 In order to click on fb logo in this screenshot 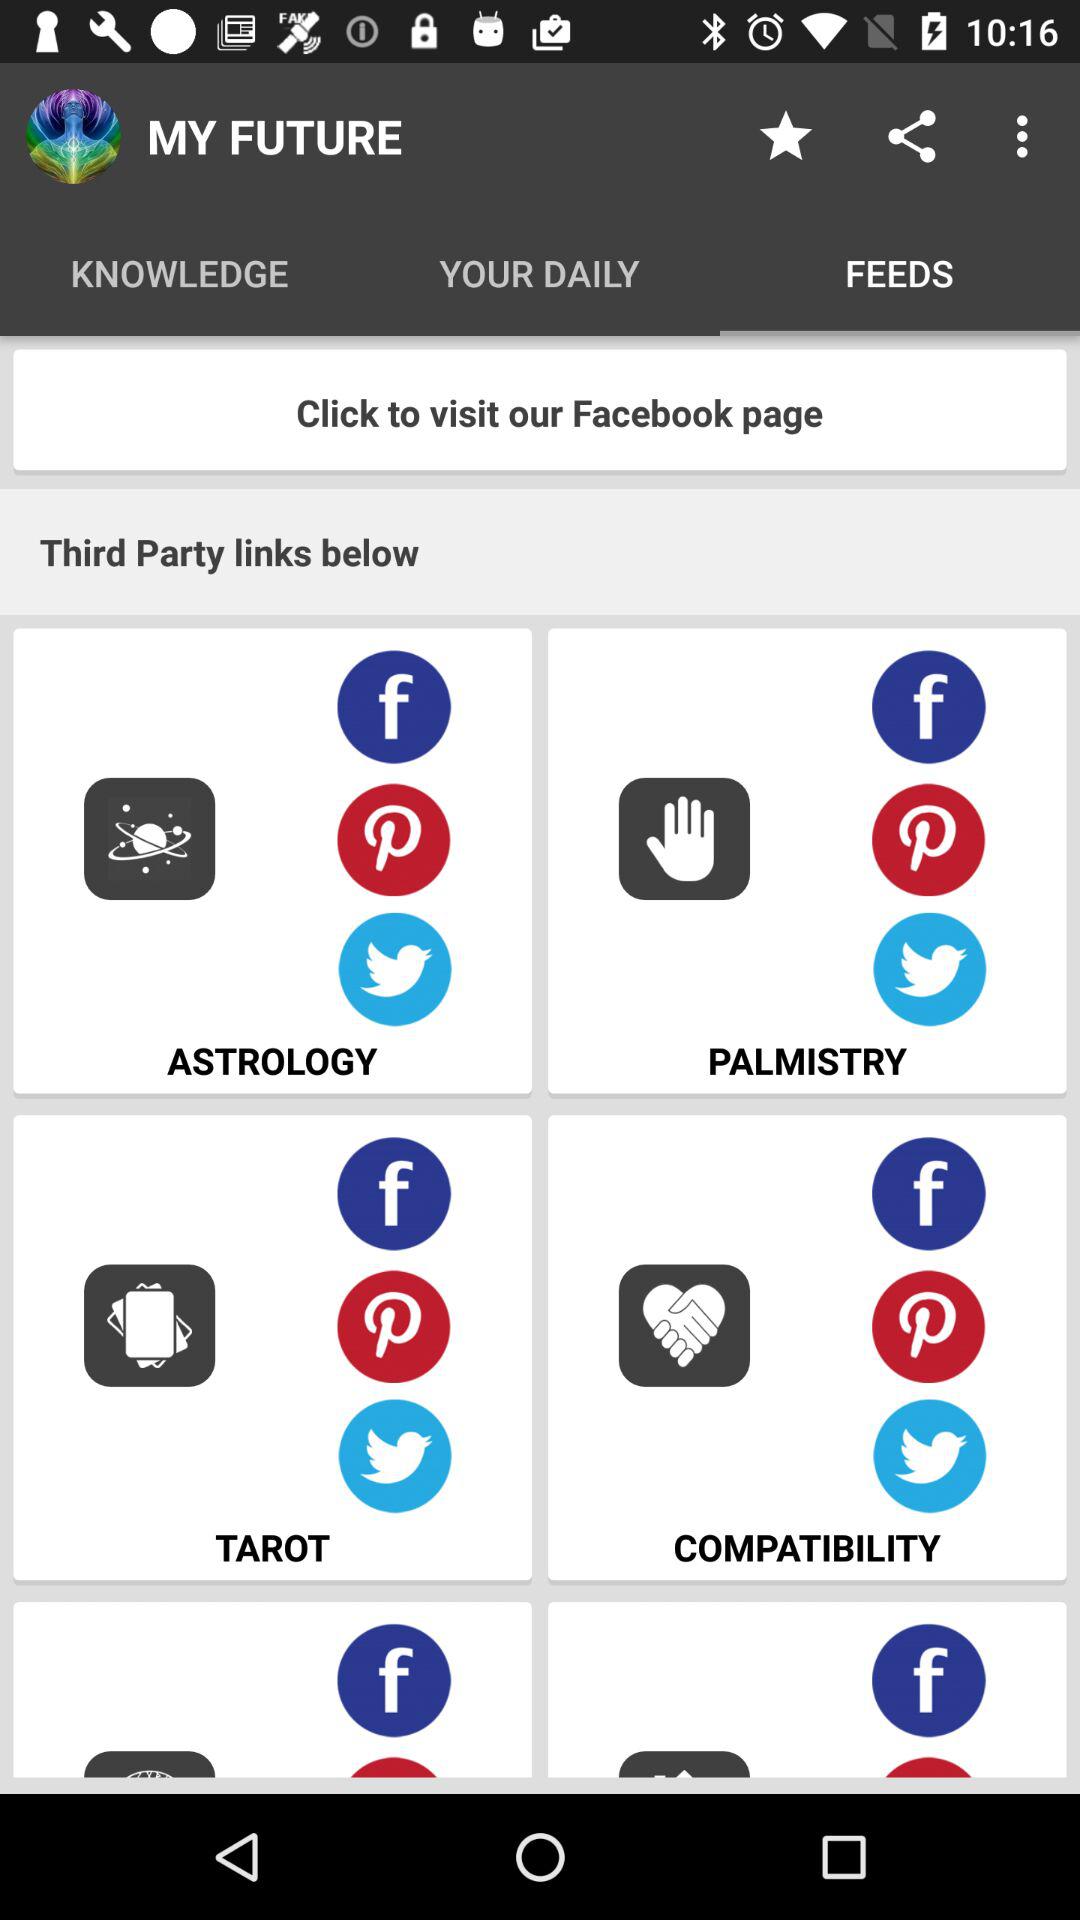, I will do `click(930, 1680)`.